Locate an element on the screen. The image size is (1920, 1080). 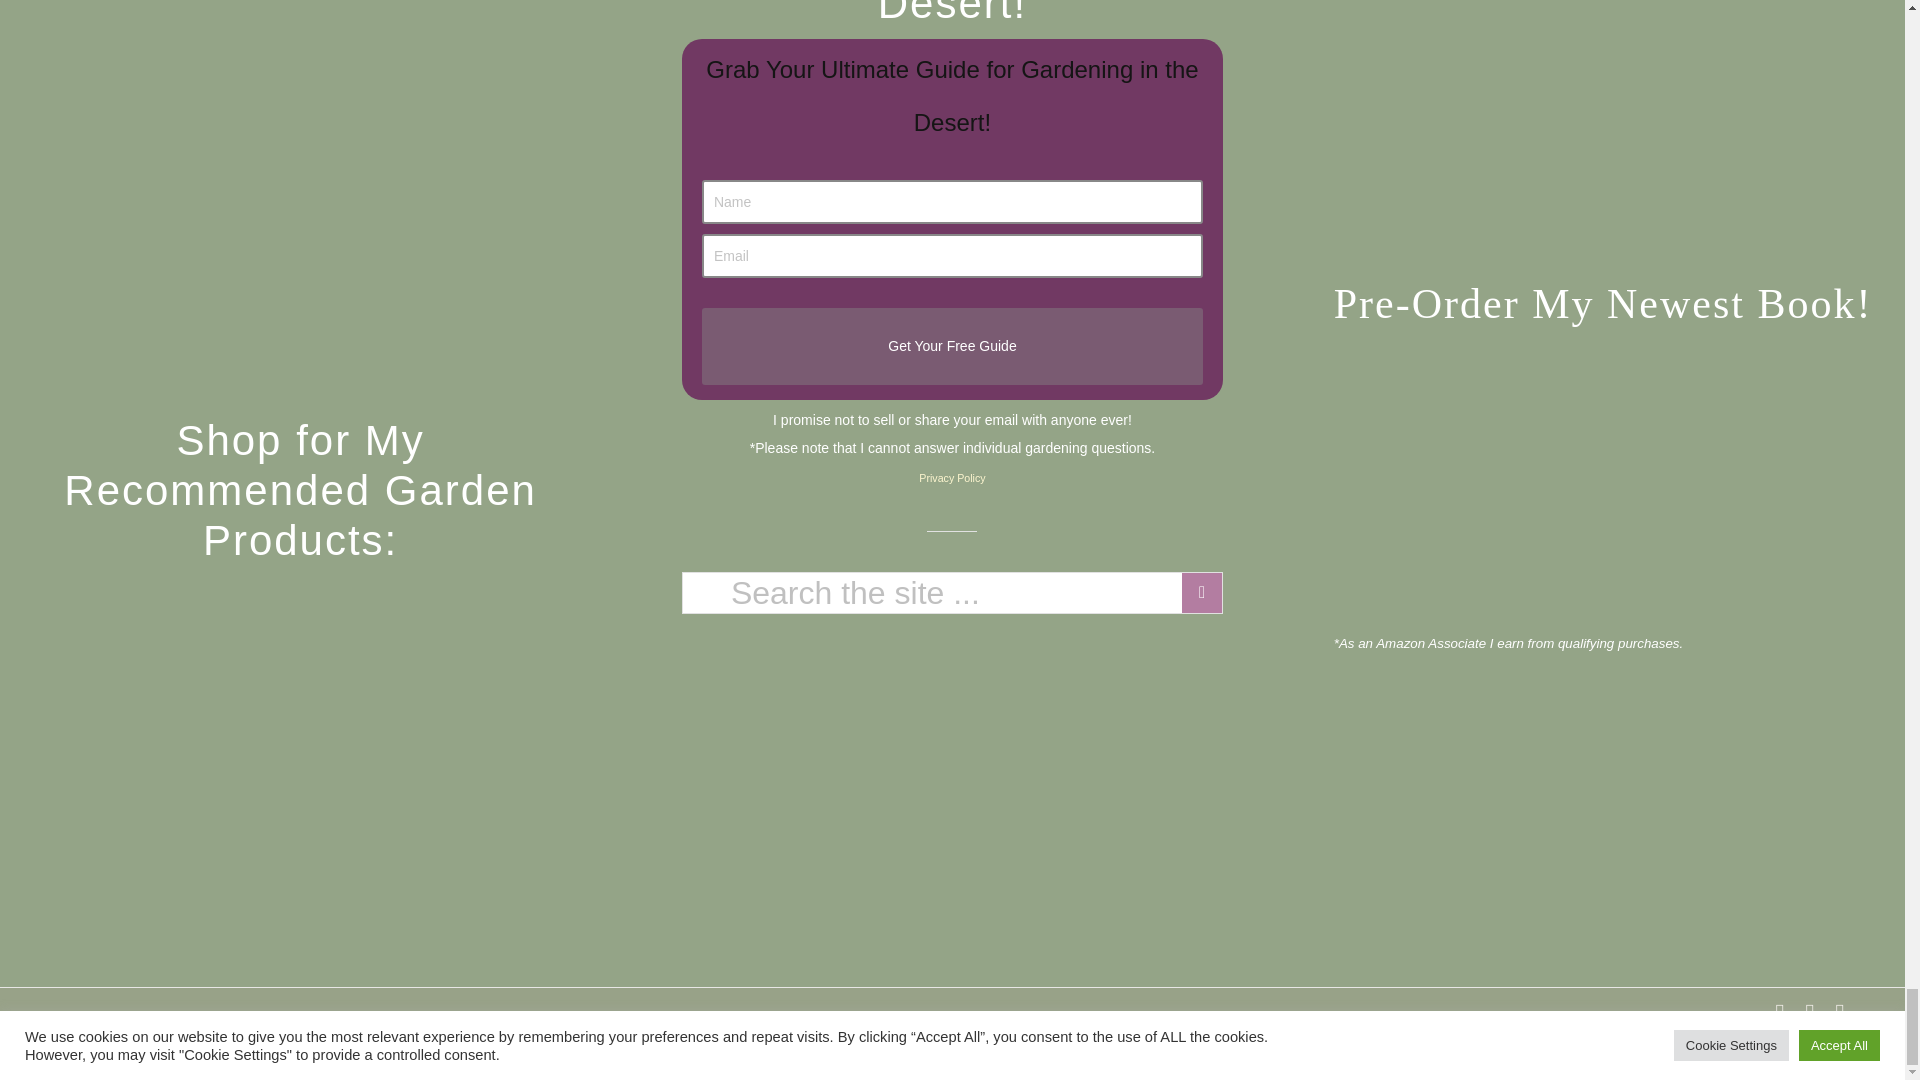
Facebook is located at coordinates (1780, 1012).